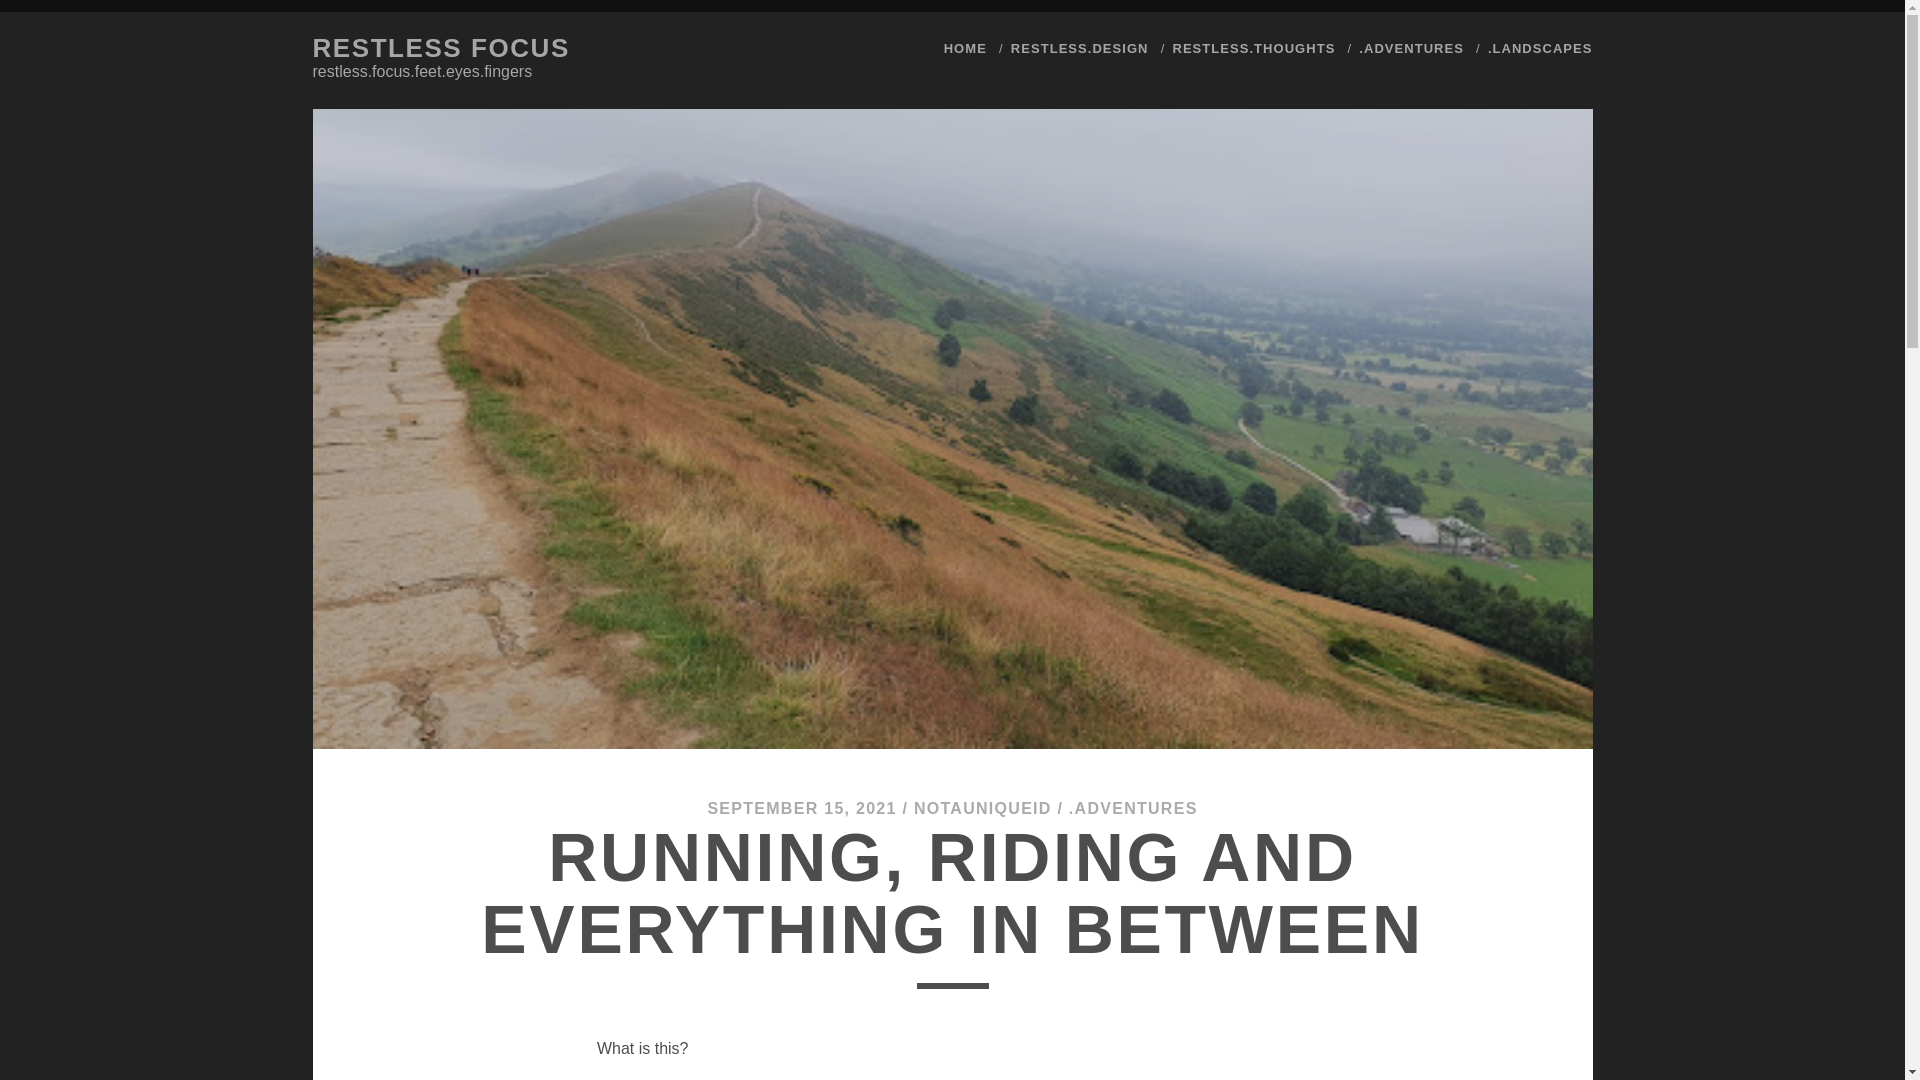 The width and height of the screenshot is (1920, 1080). What do you see at coordinates (1540, 48) in the screenshot?
I see `.LANDSCAPES` at bounding box center [1540, 48].